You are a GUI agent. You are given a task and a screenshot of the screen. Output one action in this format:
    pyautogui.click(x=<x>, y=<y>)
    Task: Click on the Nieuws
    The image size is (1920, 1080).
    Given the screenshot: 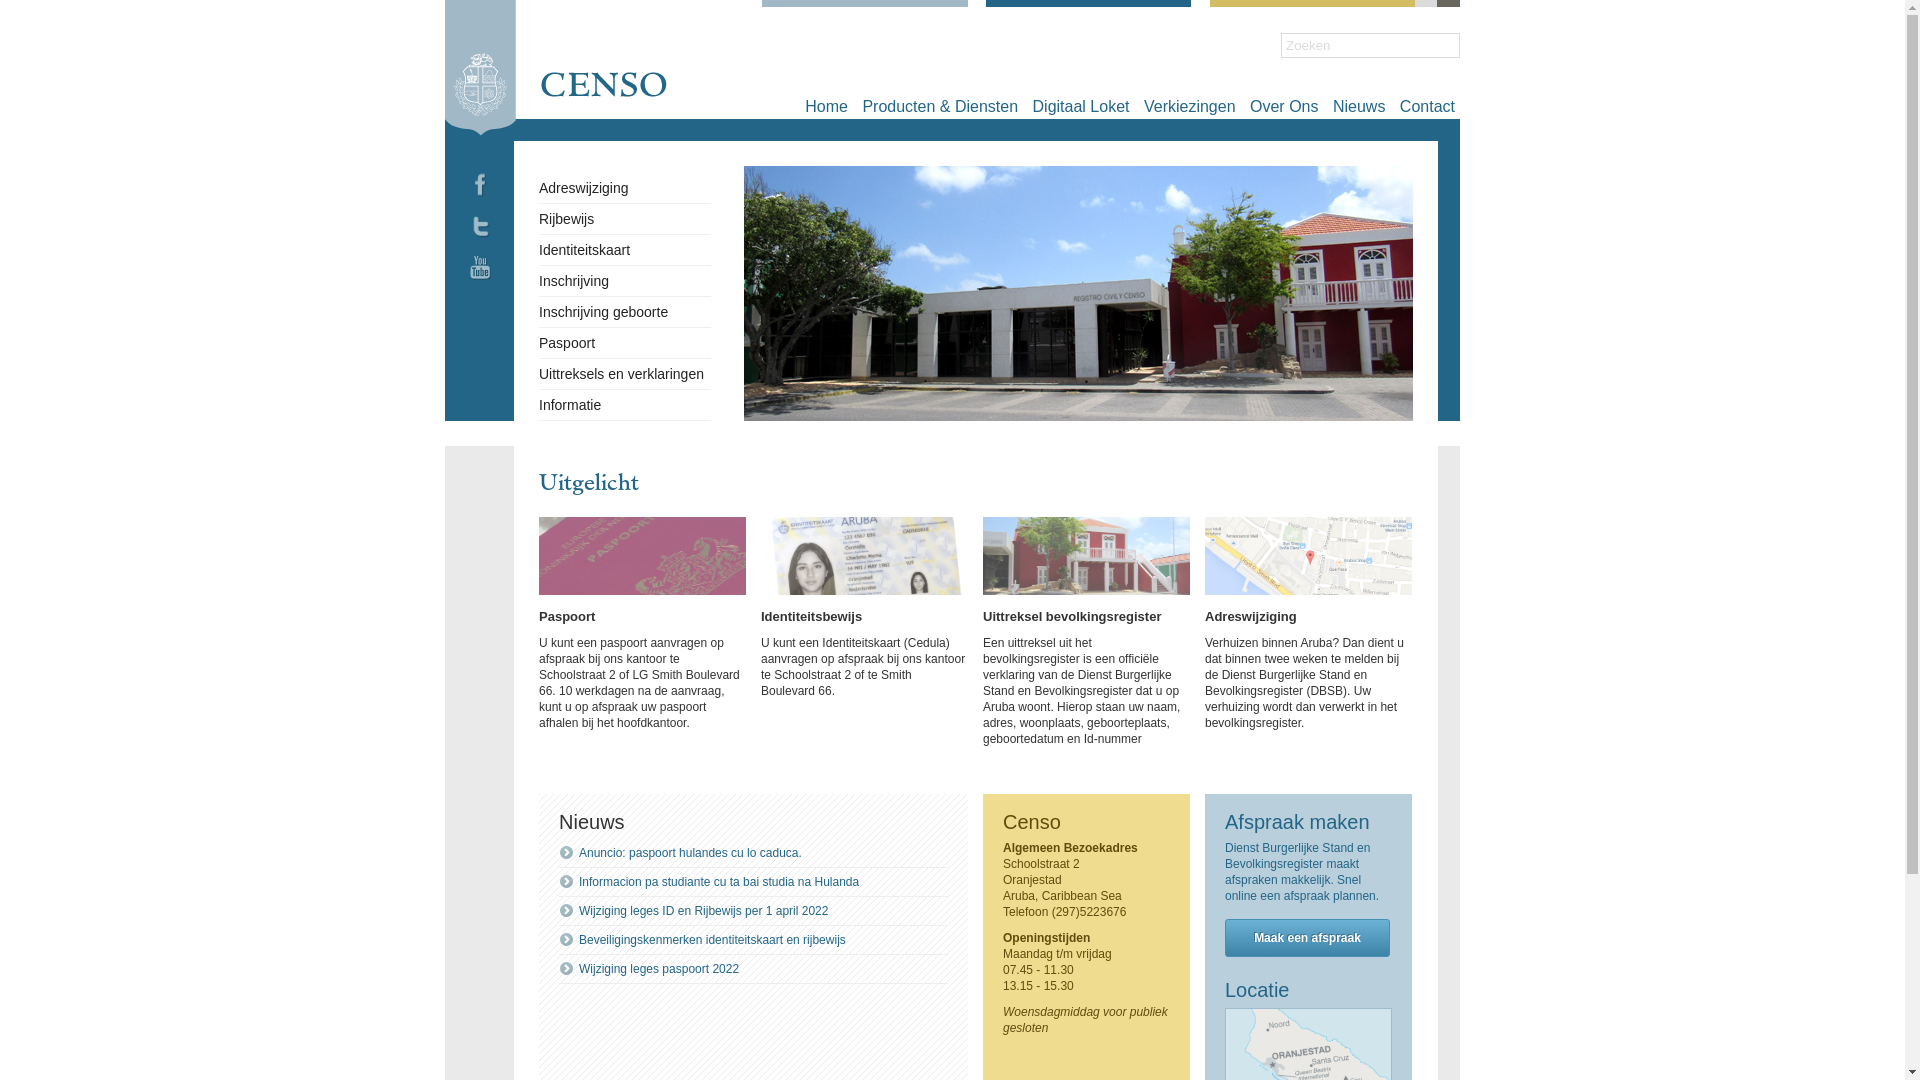 What is the action you would take?
    pyautogui.click(x=1359, y=106)
    